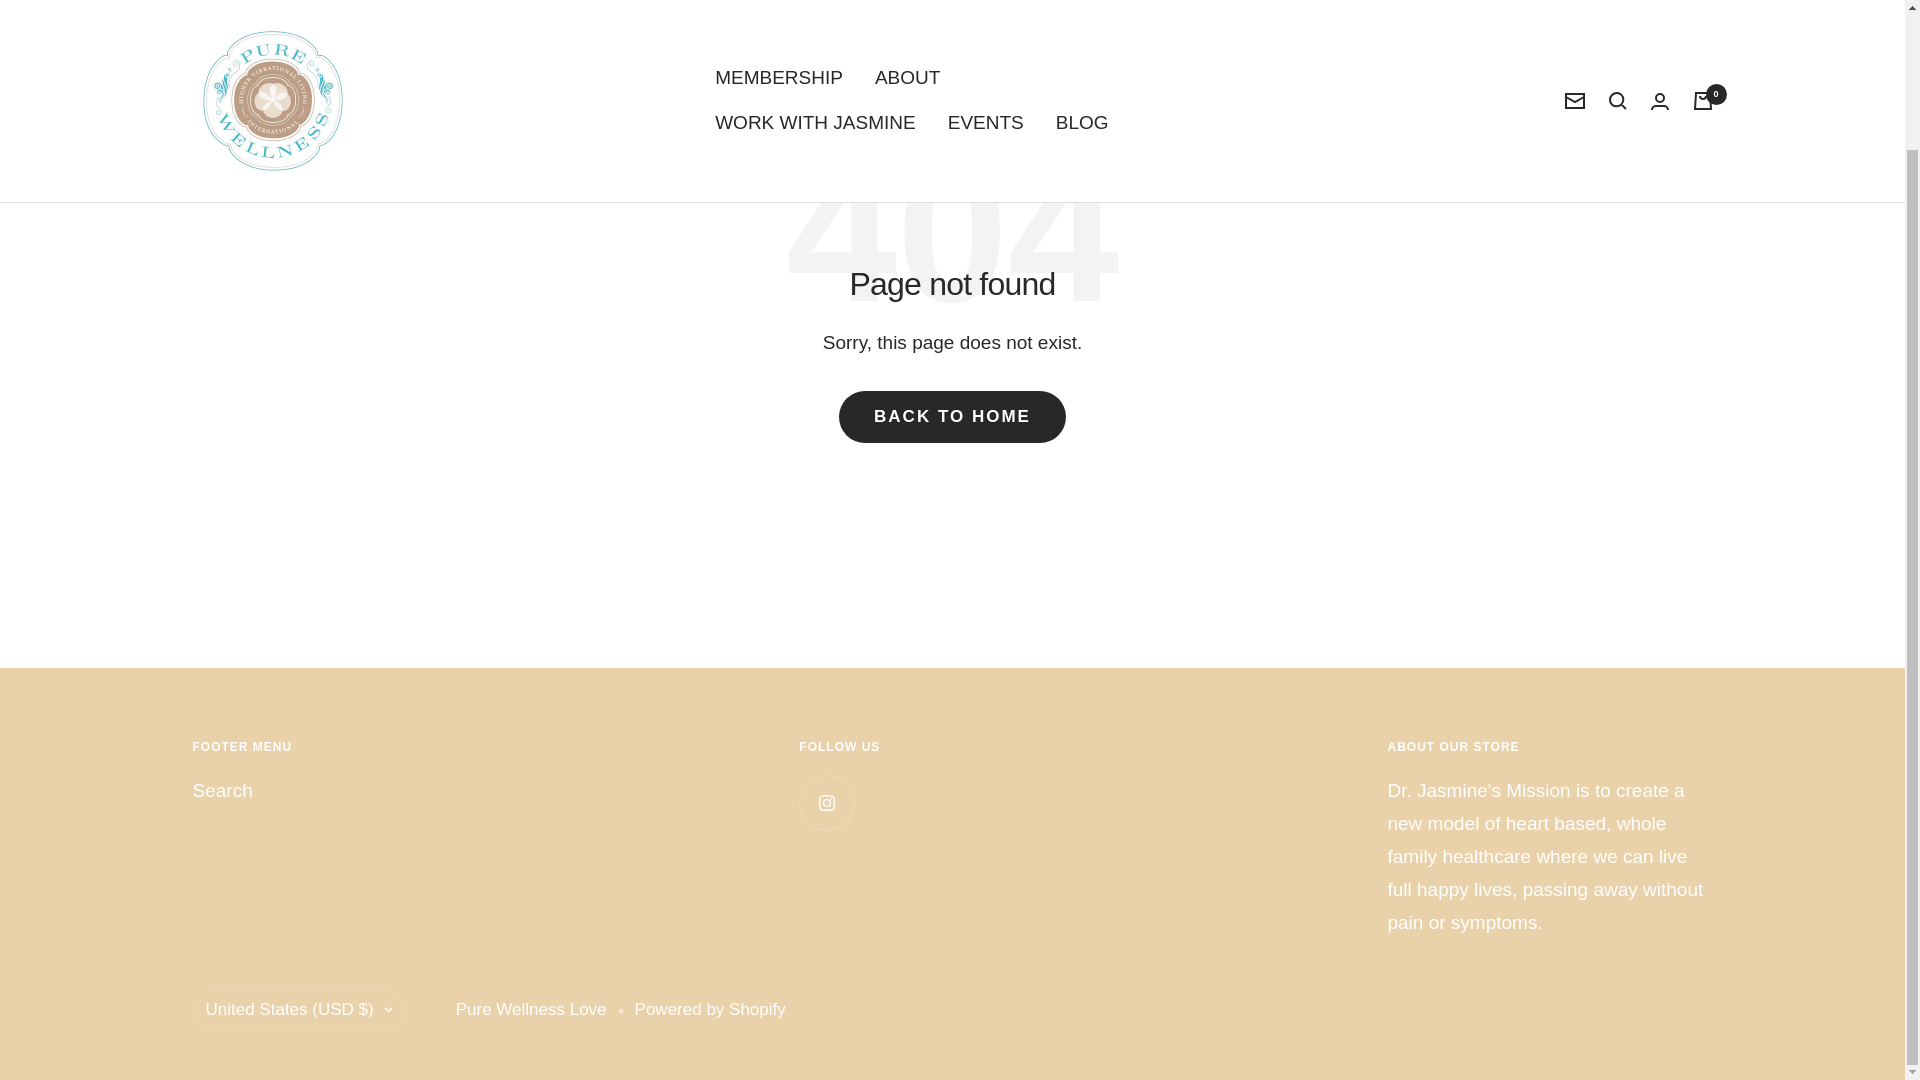 Image resolution: width=1920 pixels, height=1080 pixels. What do you see at coordinates (402, 751) in the screenshot?
I see `AO` at bounding box center [402, 751].